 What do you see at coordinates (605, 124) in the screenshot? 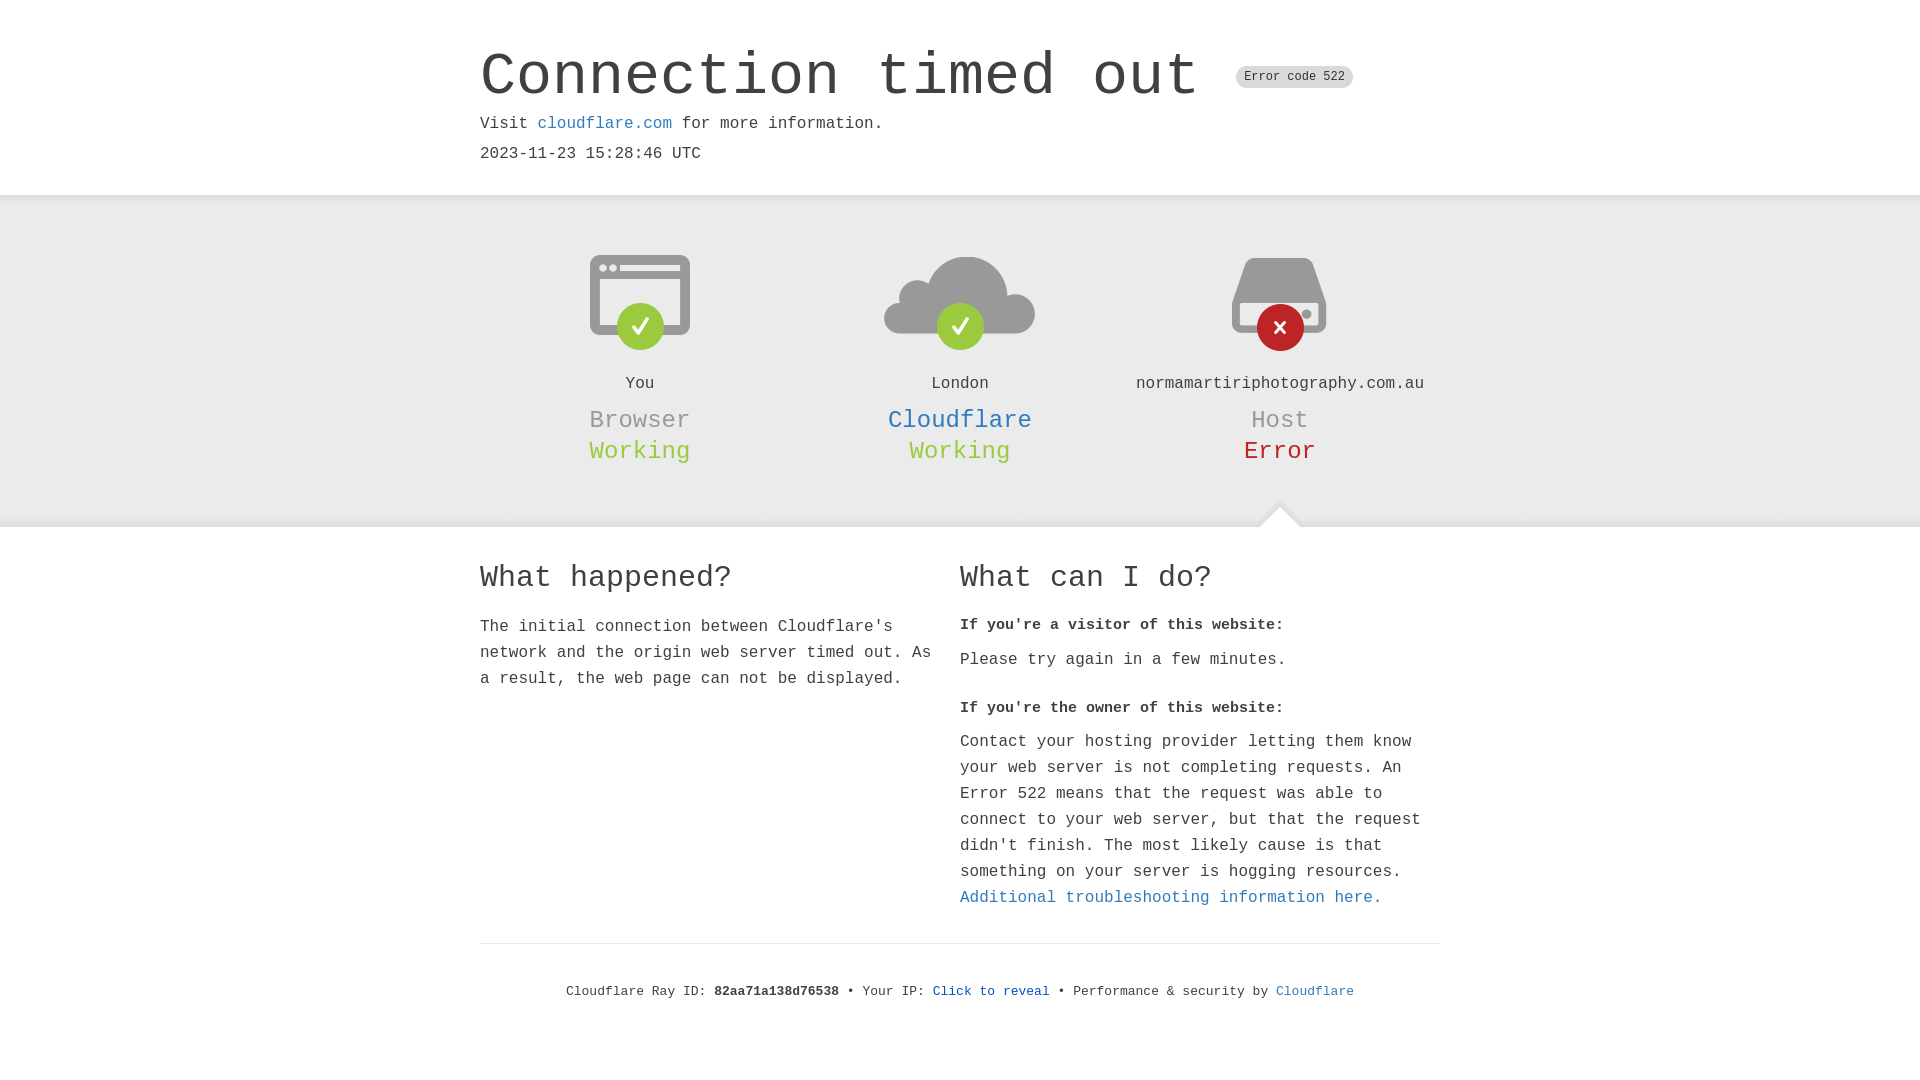
I see `cloudflare.com` at bounding box center [605, 124].